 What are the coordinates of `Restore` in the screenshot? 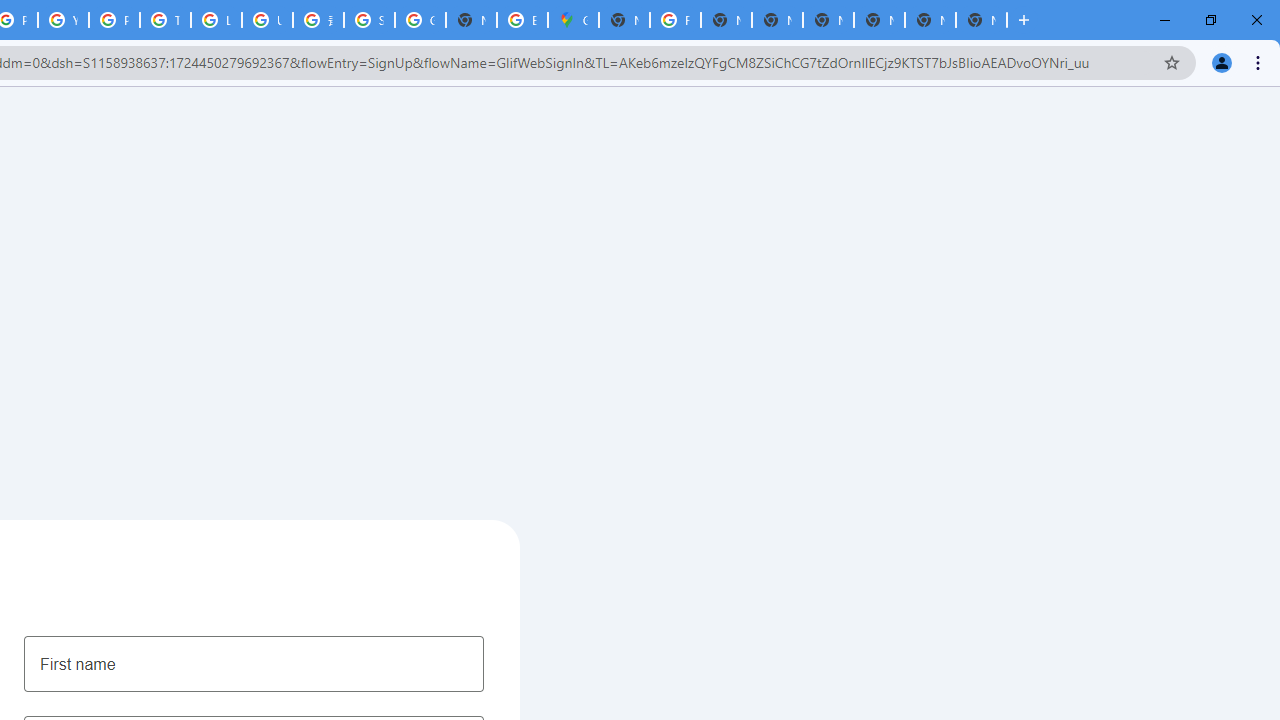 It's located at (1210, 20).